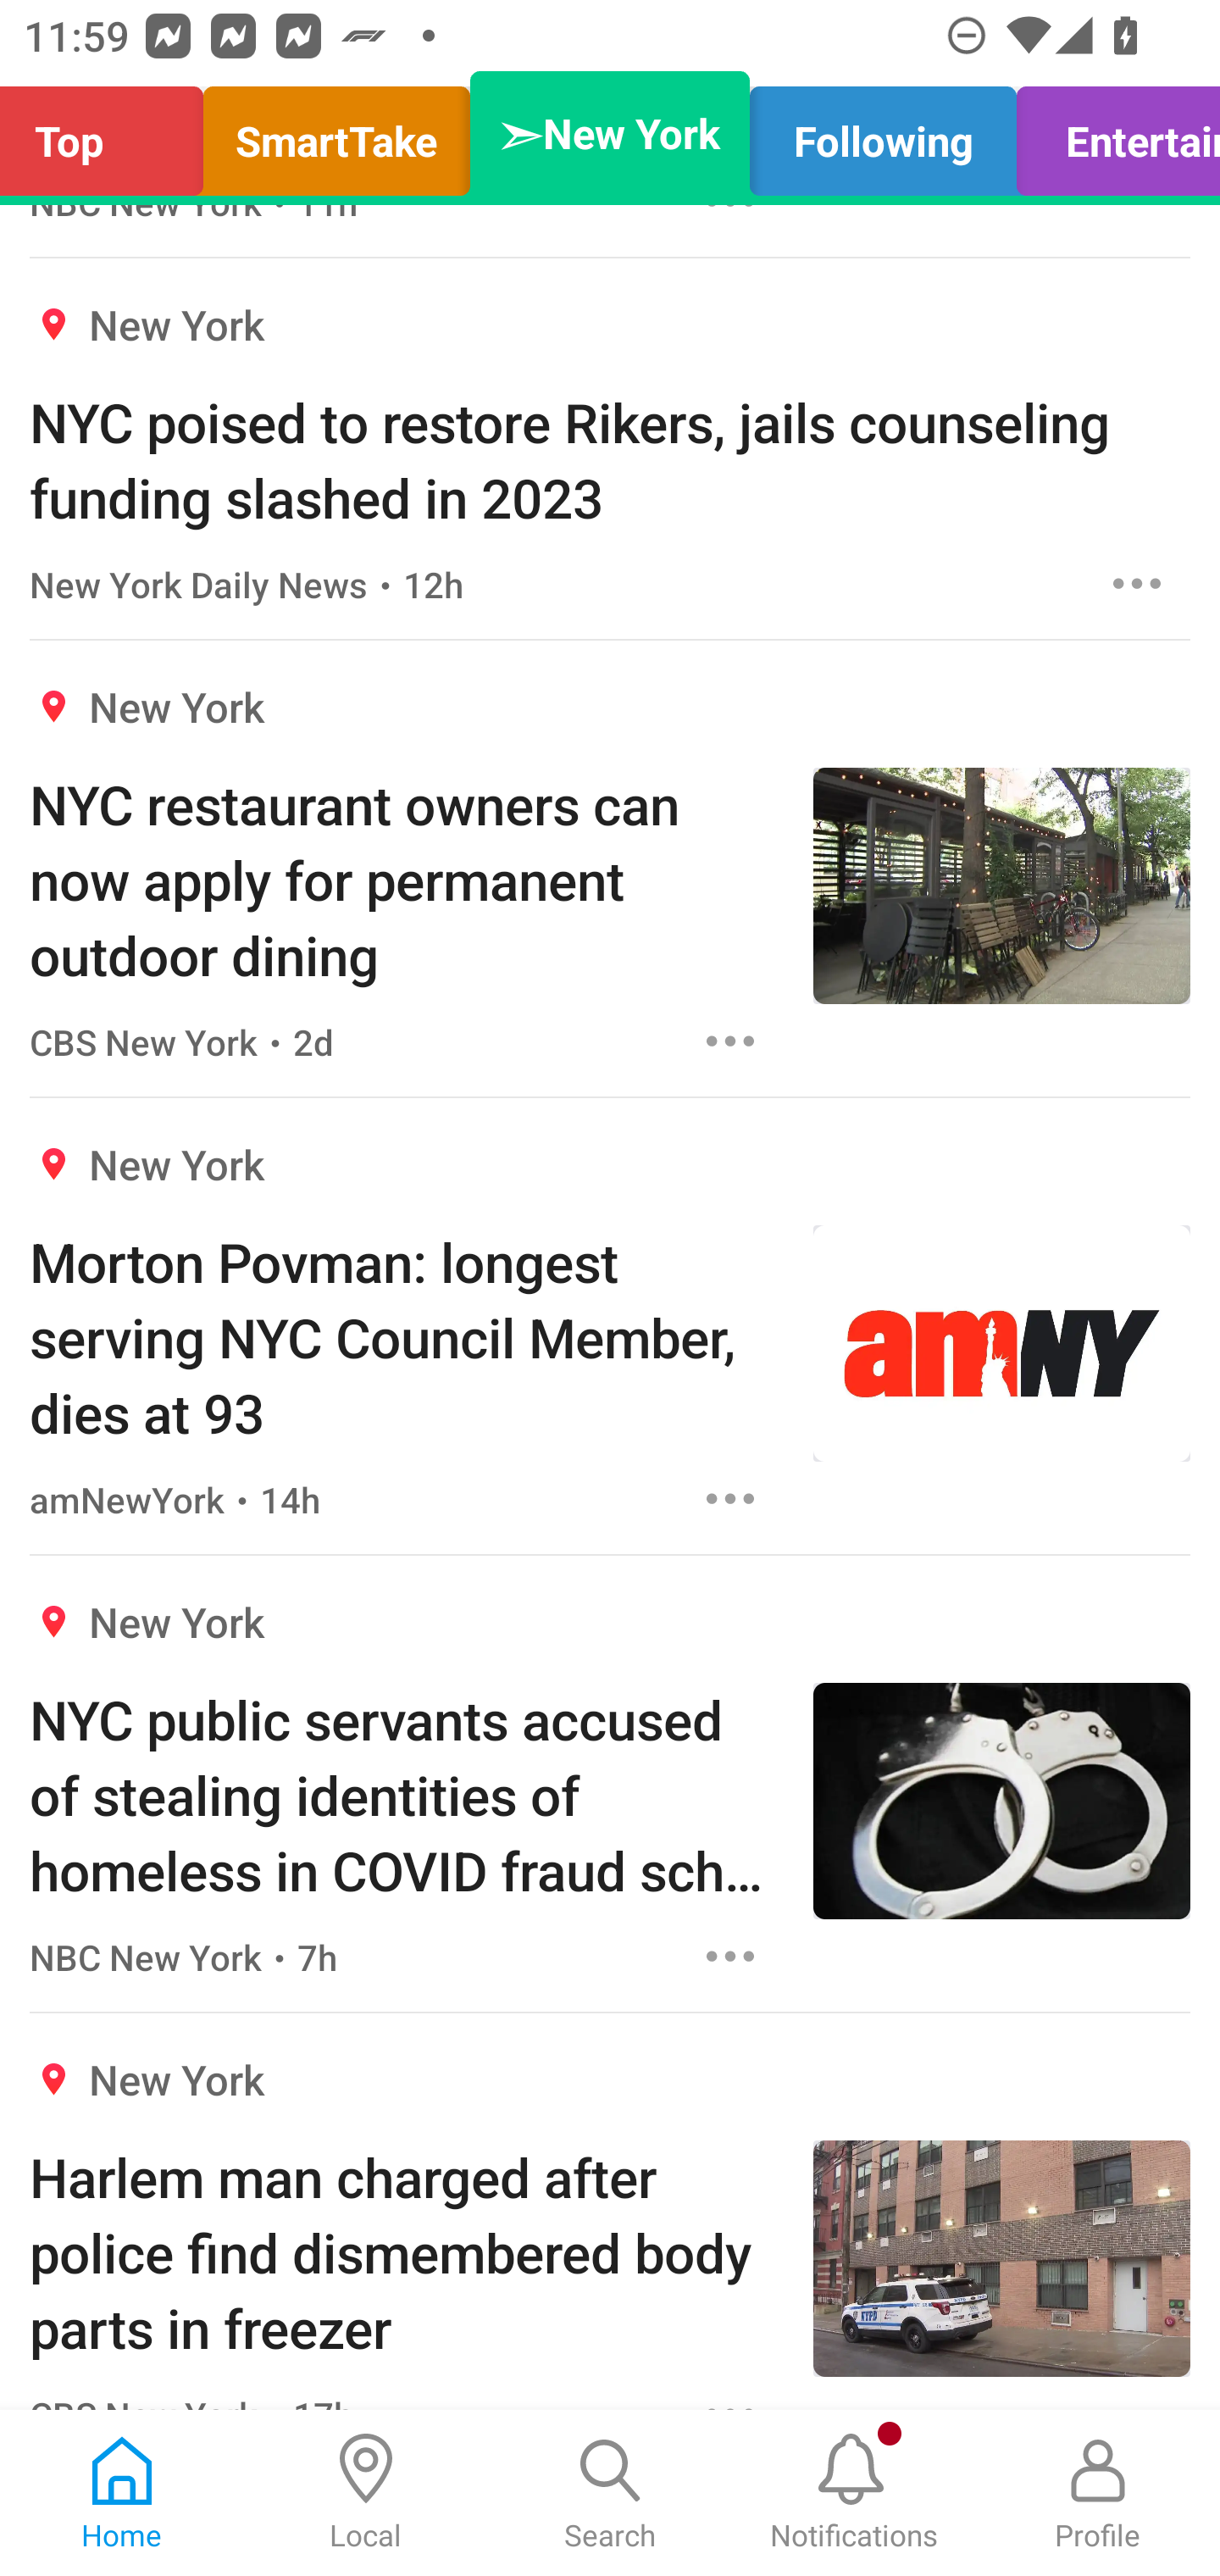  Describe the element at coordinates (366, 2493) in the screenshot. I see `Local` at that location.